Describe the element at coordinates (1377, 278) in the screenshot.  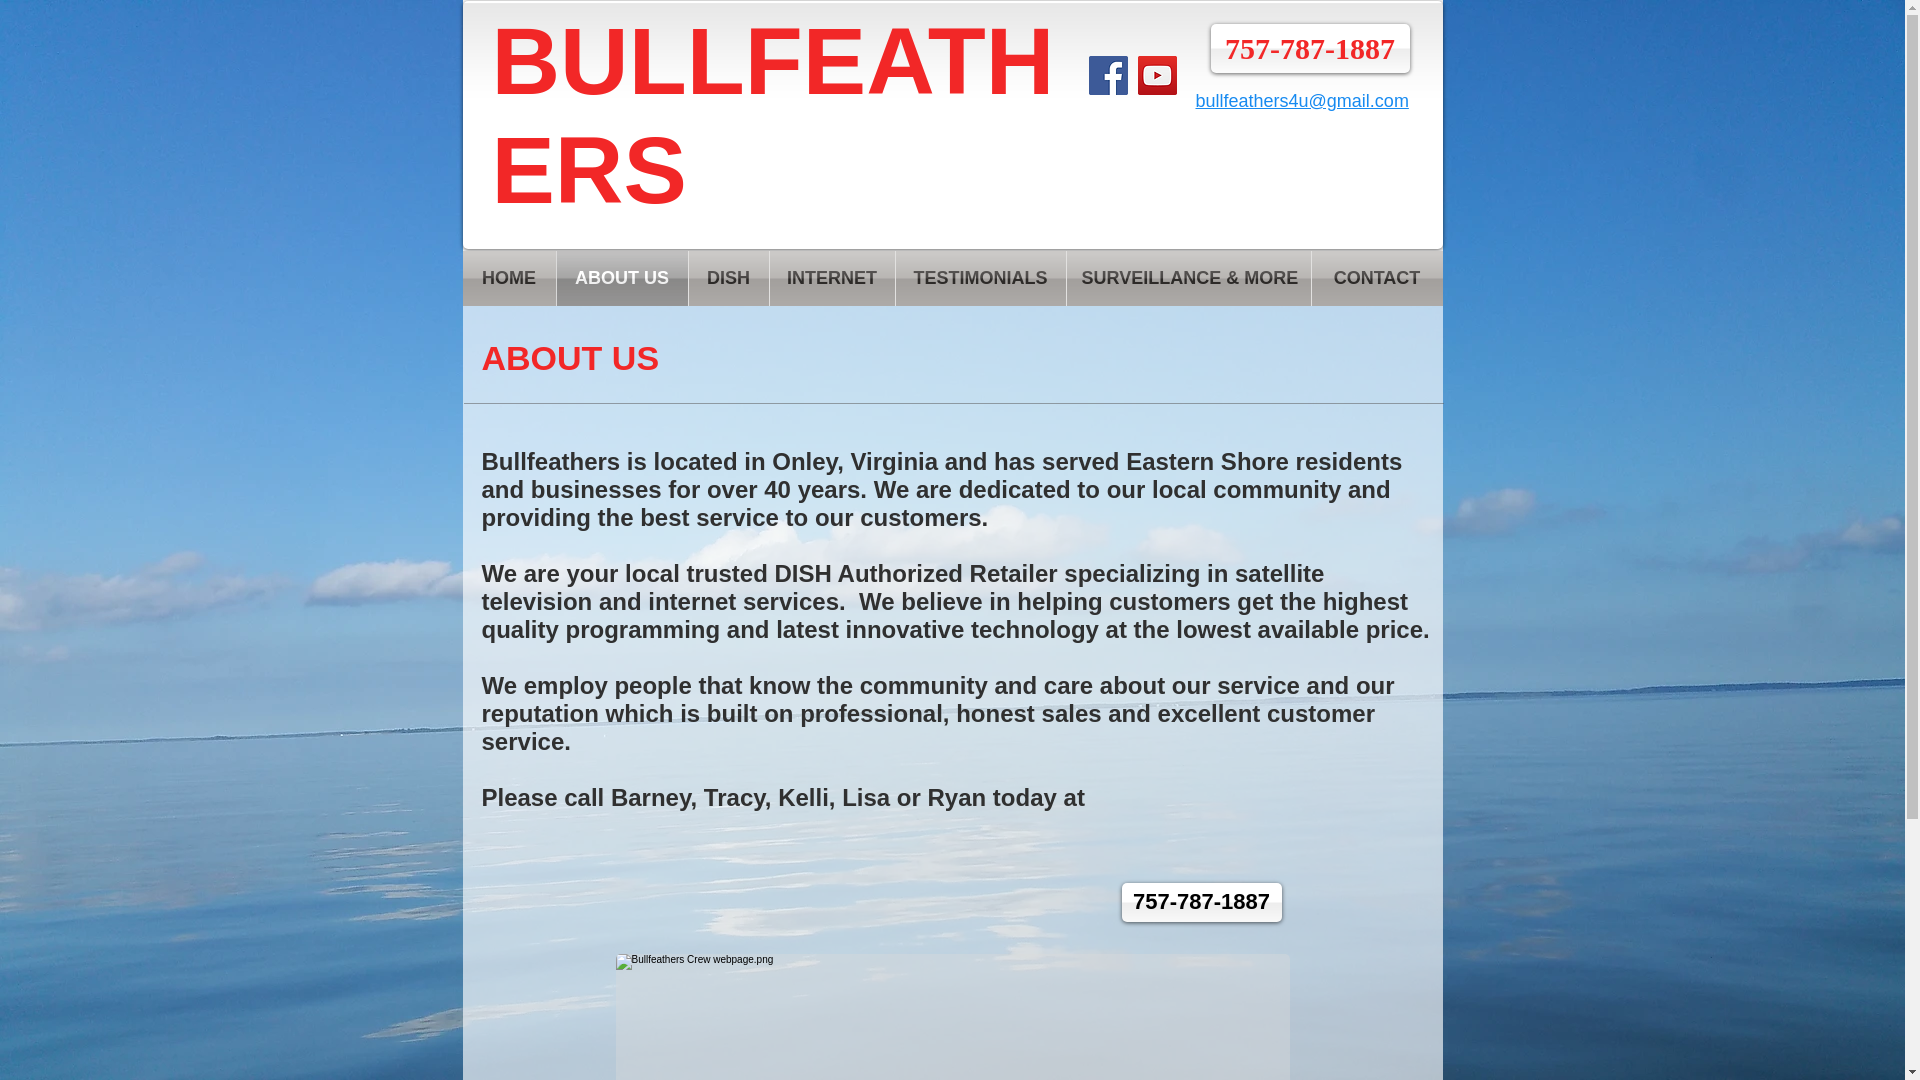
I see `CONTACT` at that location.